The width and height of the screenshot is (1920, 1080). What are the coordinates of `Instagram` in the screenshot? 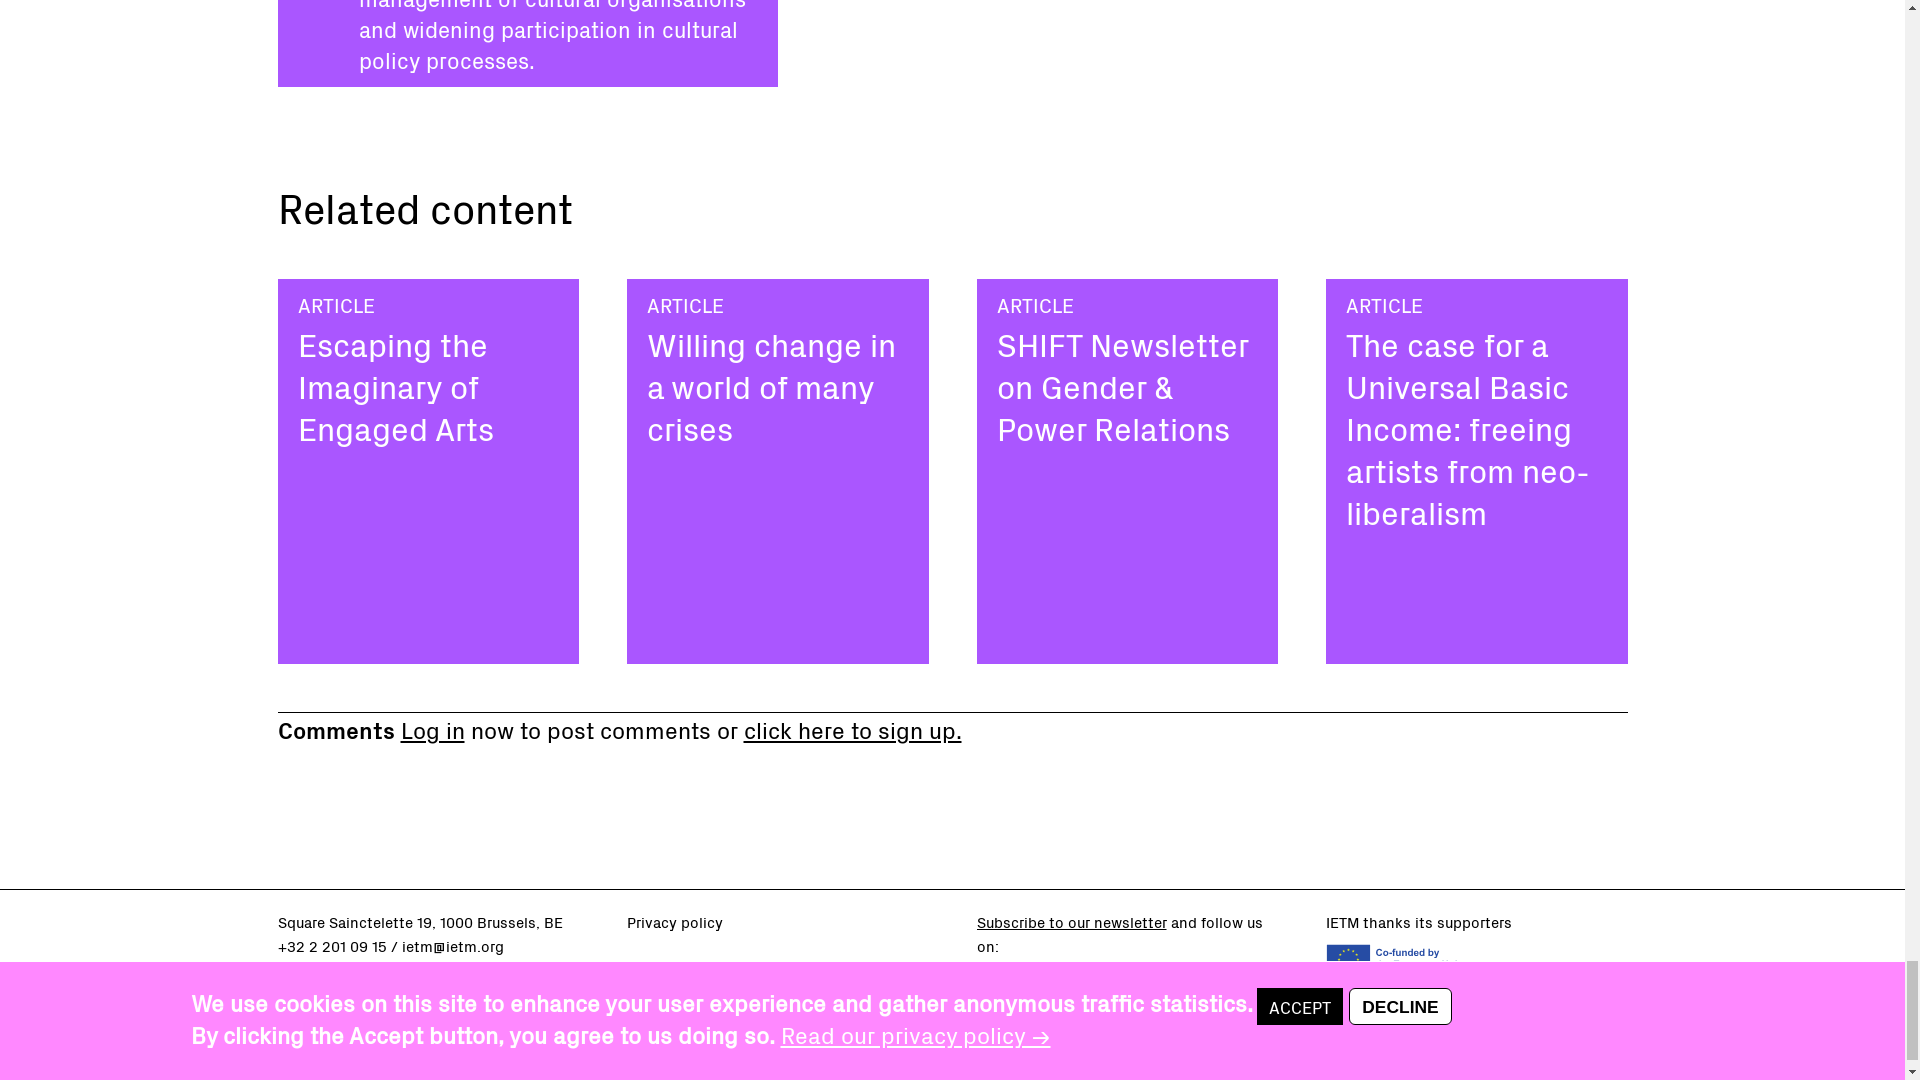 It's located at (1144, 988).